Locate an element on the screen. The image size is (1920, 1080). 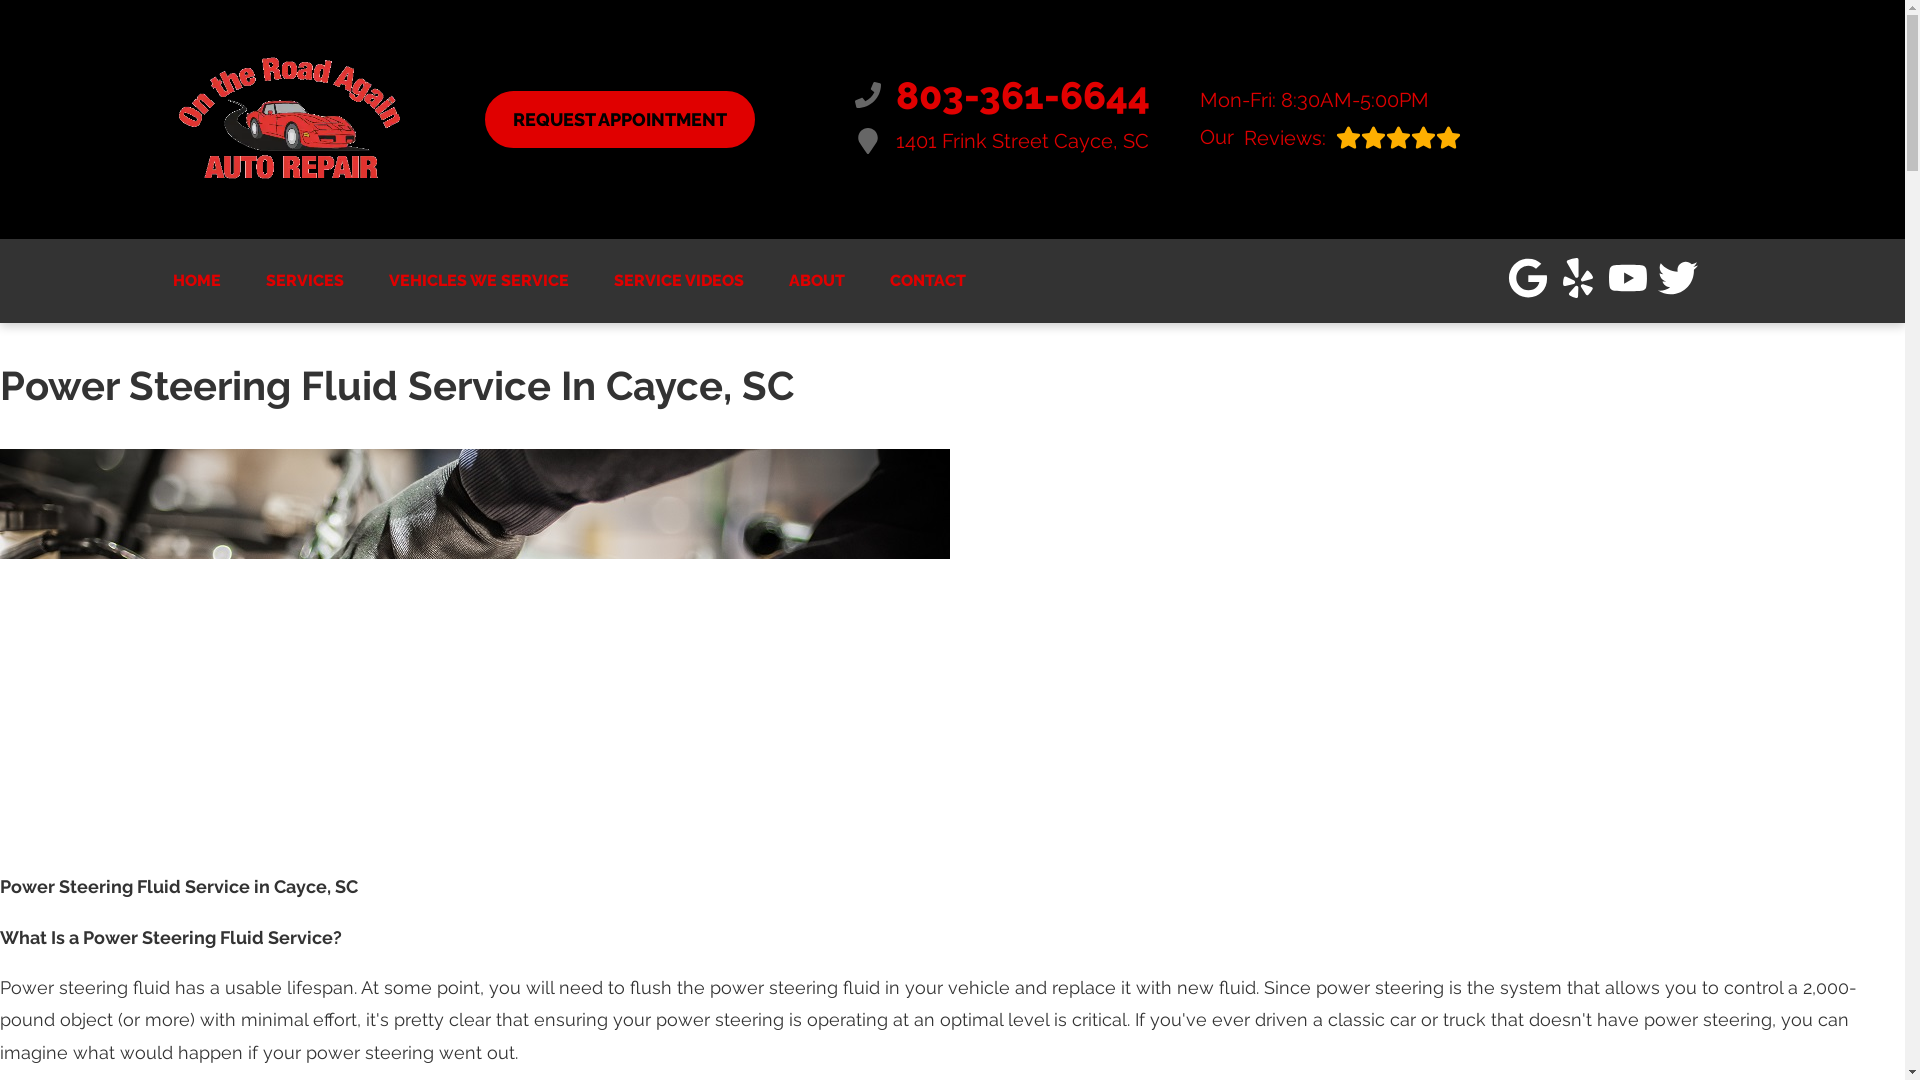
Our Reviews is located at coordinates (1001, 141).